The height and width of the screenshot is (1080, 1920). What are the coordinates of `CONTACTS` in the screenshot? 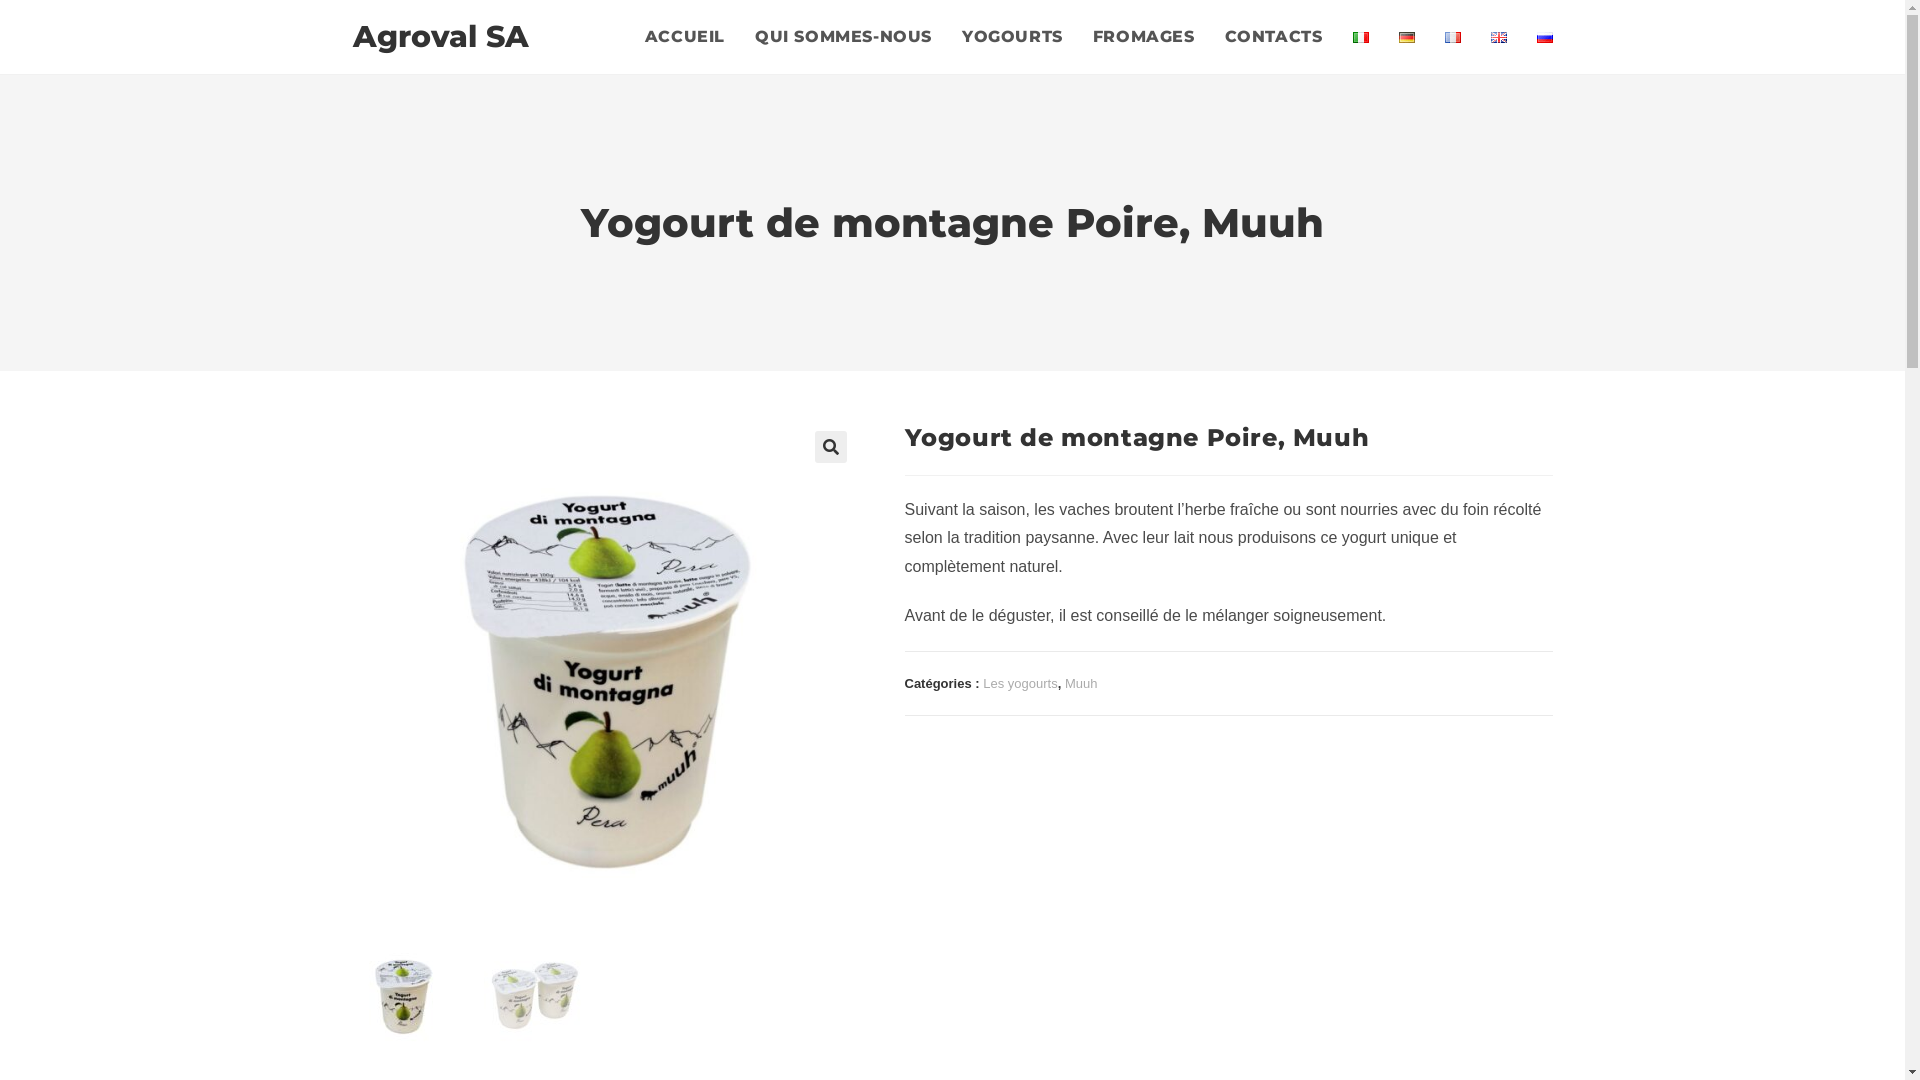 It's located at (1274, 37).